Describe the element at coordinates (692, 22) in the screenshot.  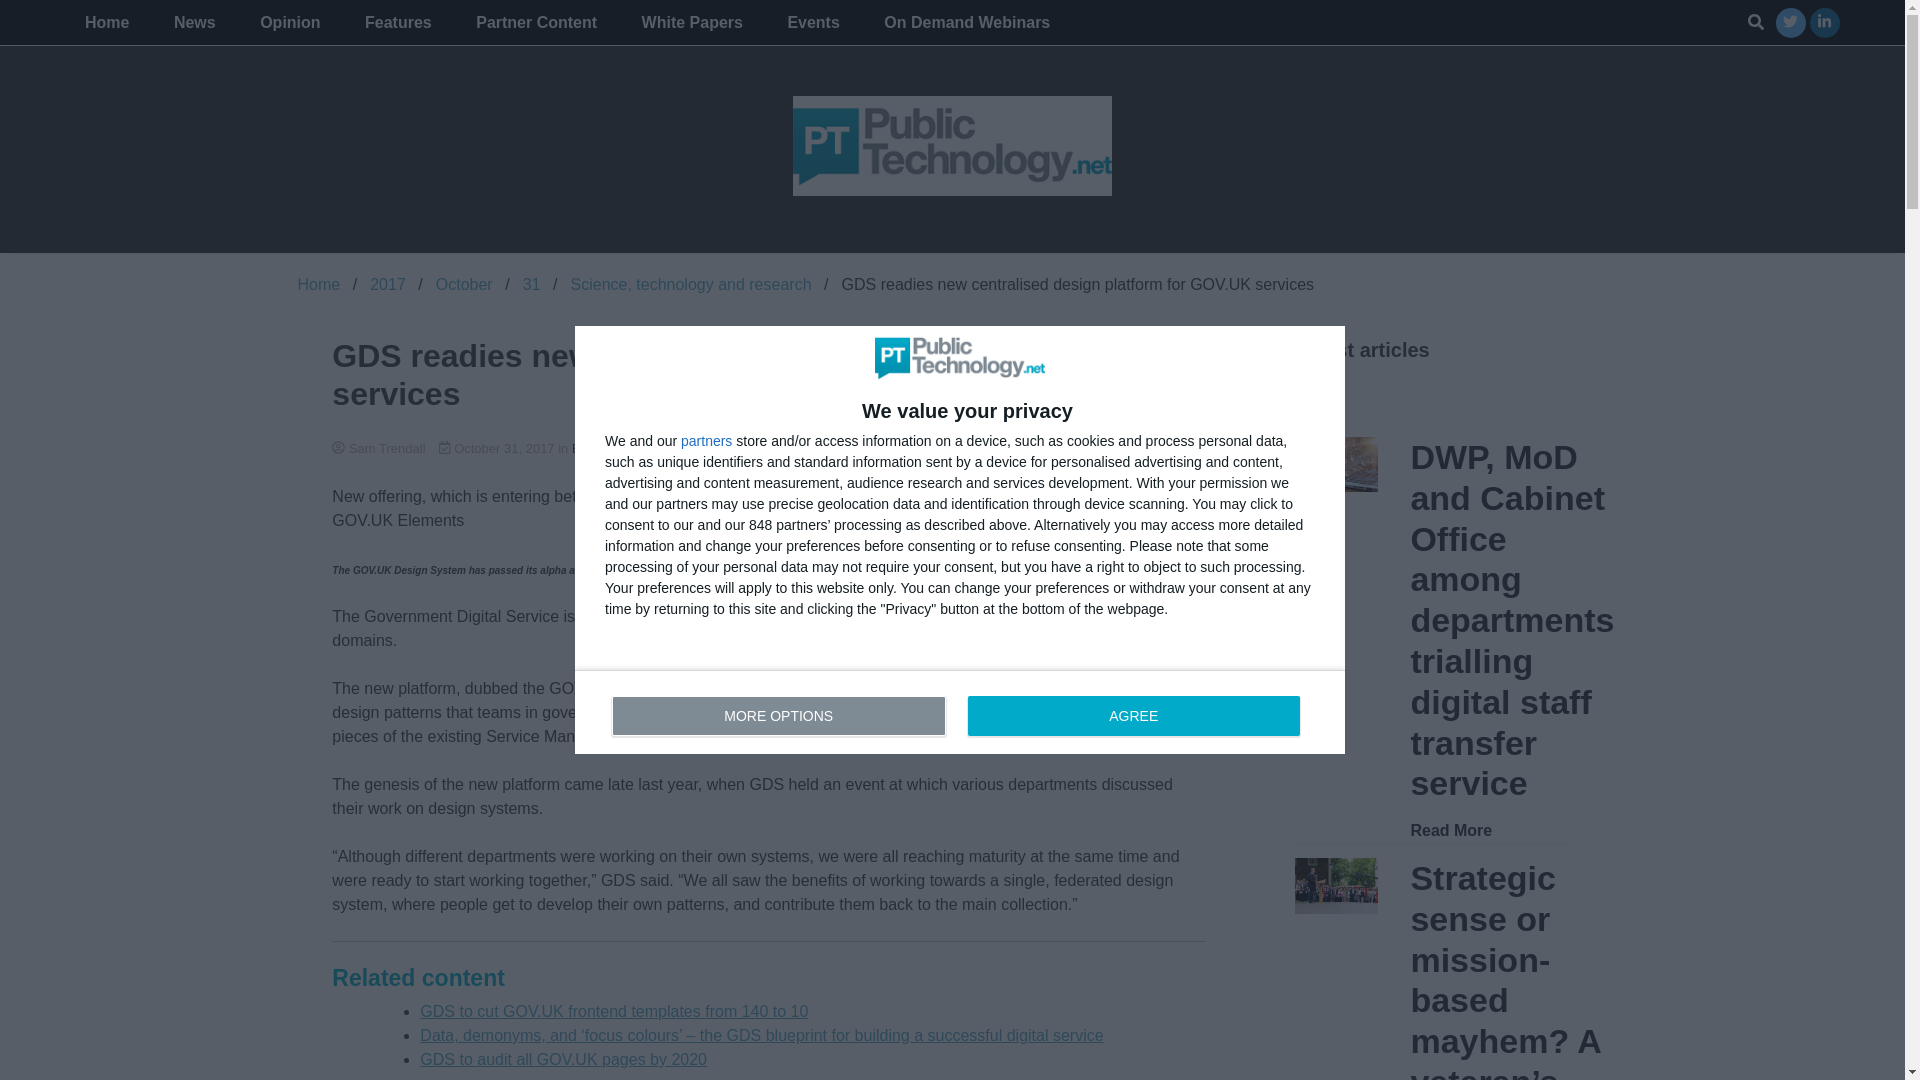
I see `White Papers` at that location.